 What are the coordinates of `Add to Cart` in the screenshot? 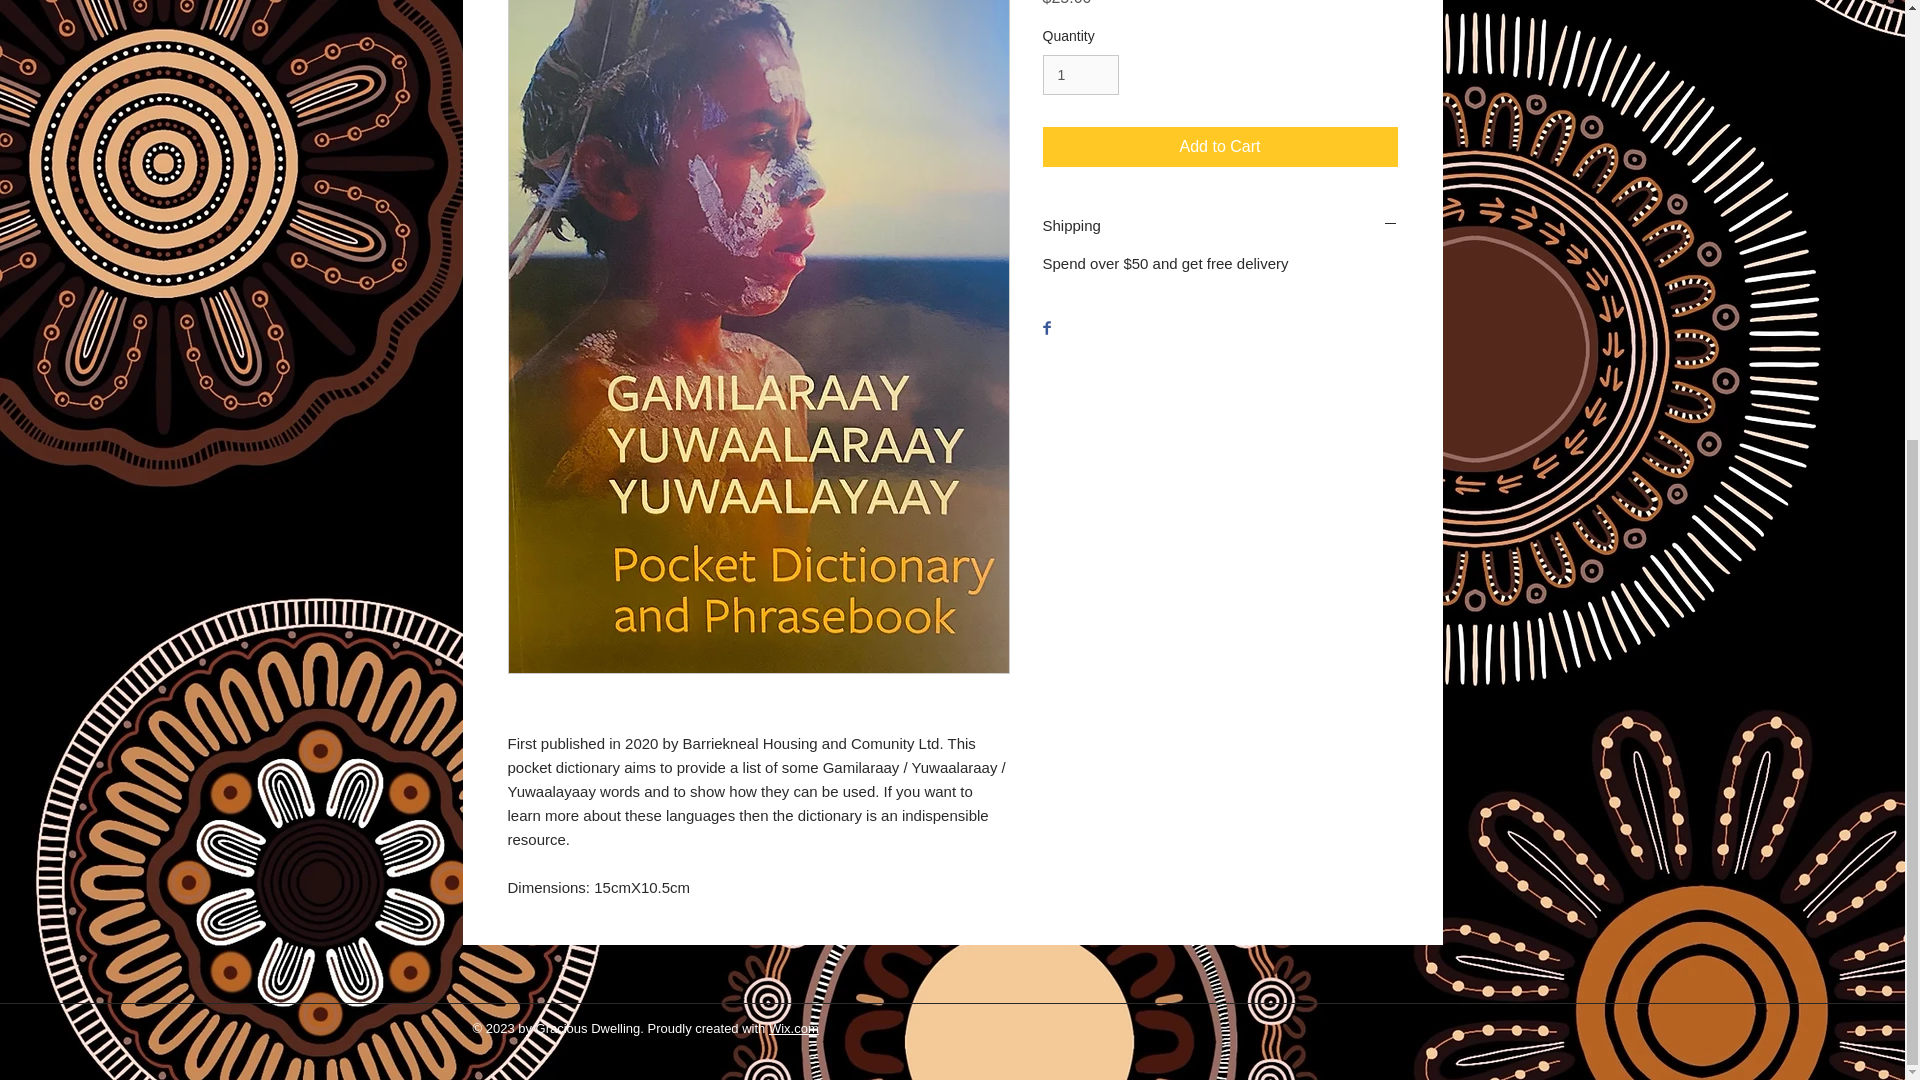 It's located at (1220, 147).